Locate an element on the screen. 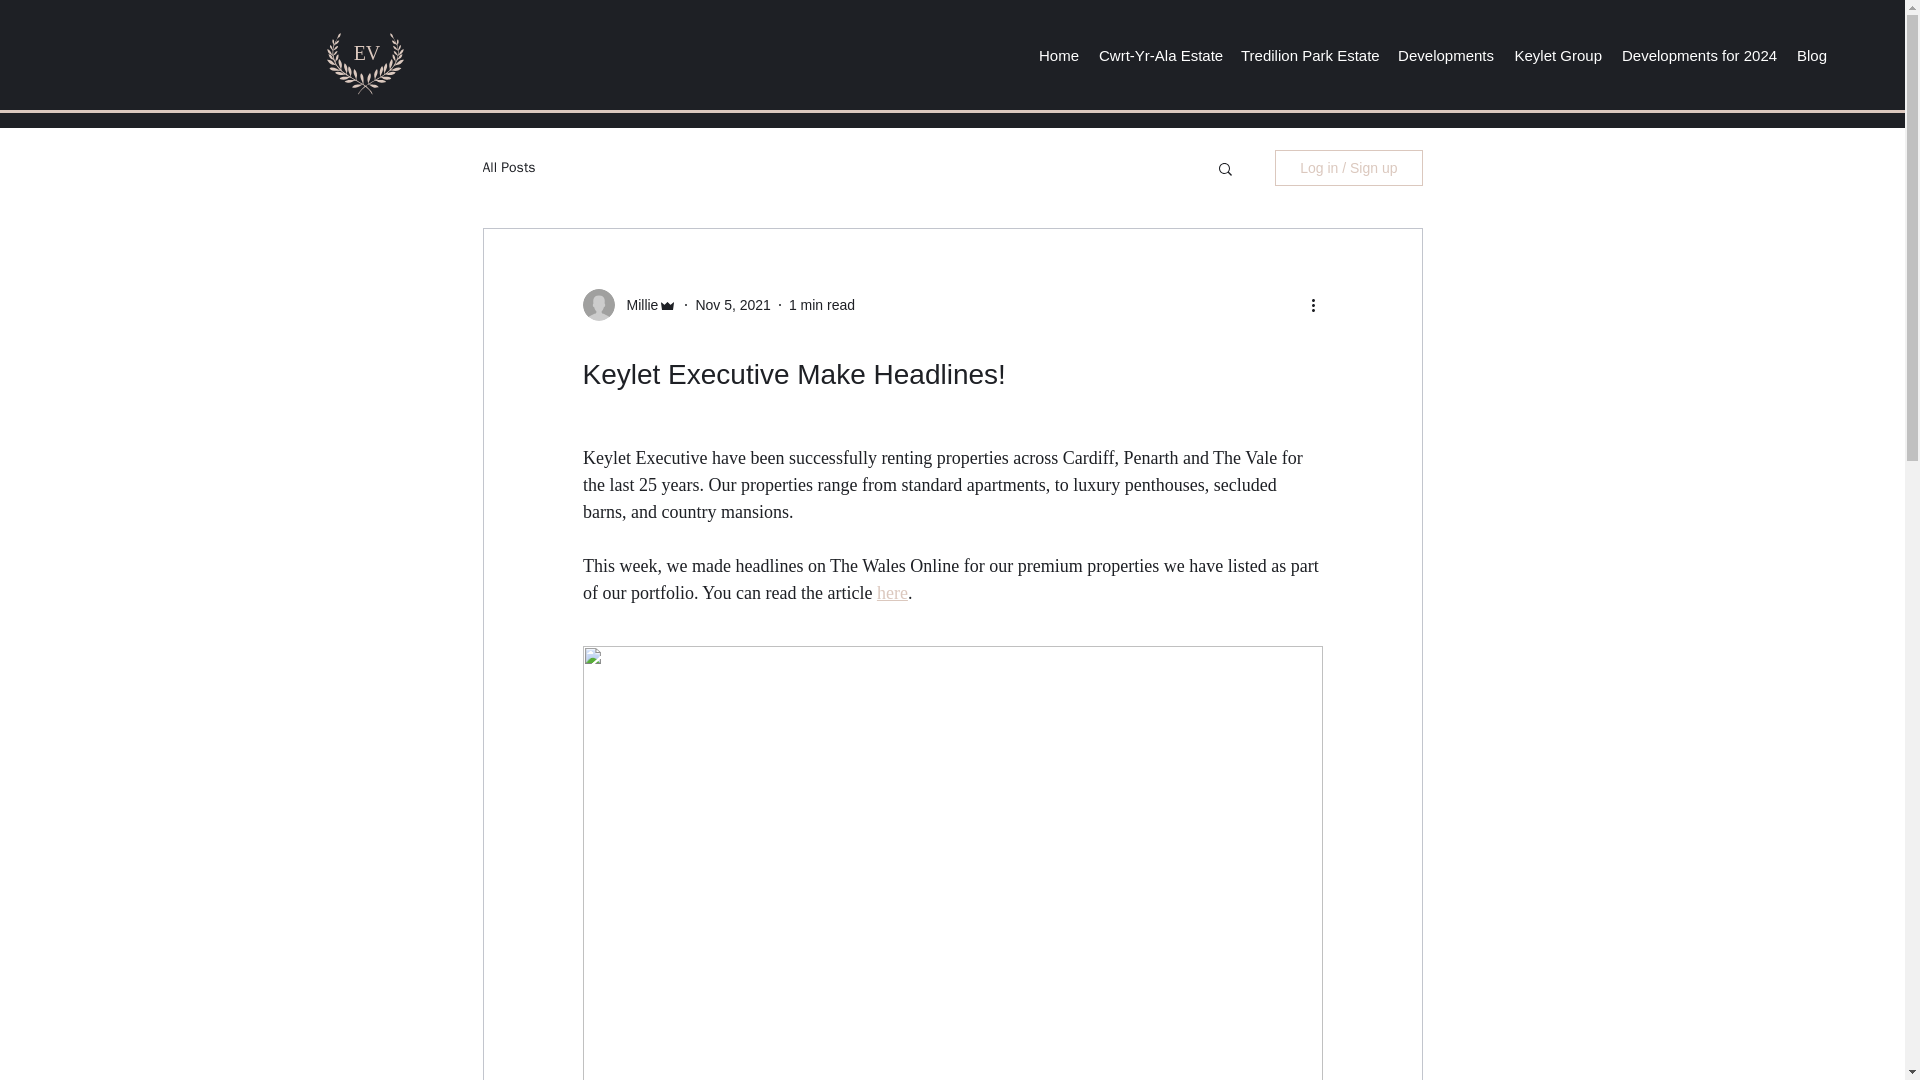 The height and width of the screenshot is (1080, 1920). Keylet Group is located at coordinates (1558, 56).